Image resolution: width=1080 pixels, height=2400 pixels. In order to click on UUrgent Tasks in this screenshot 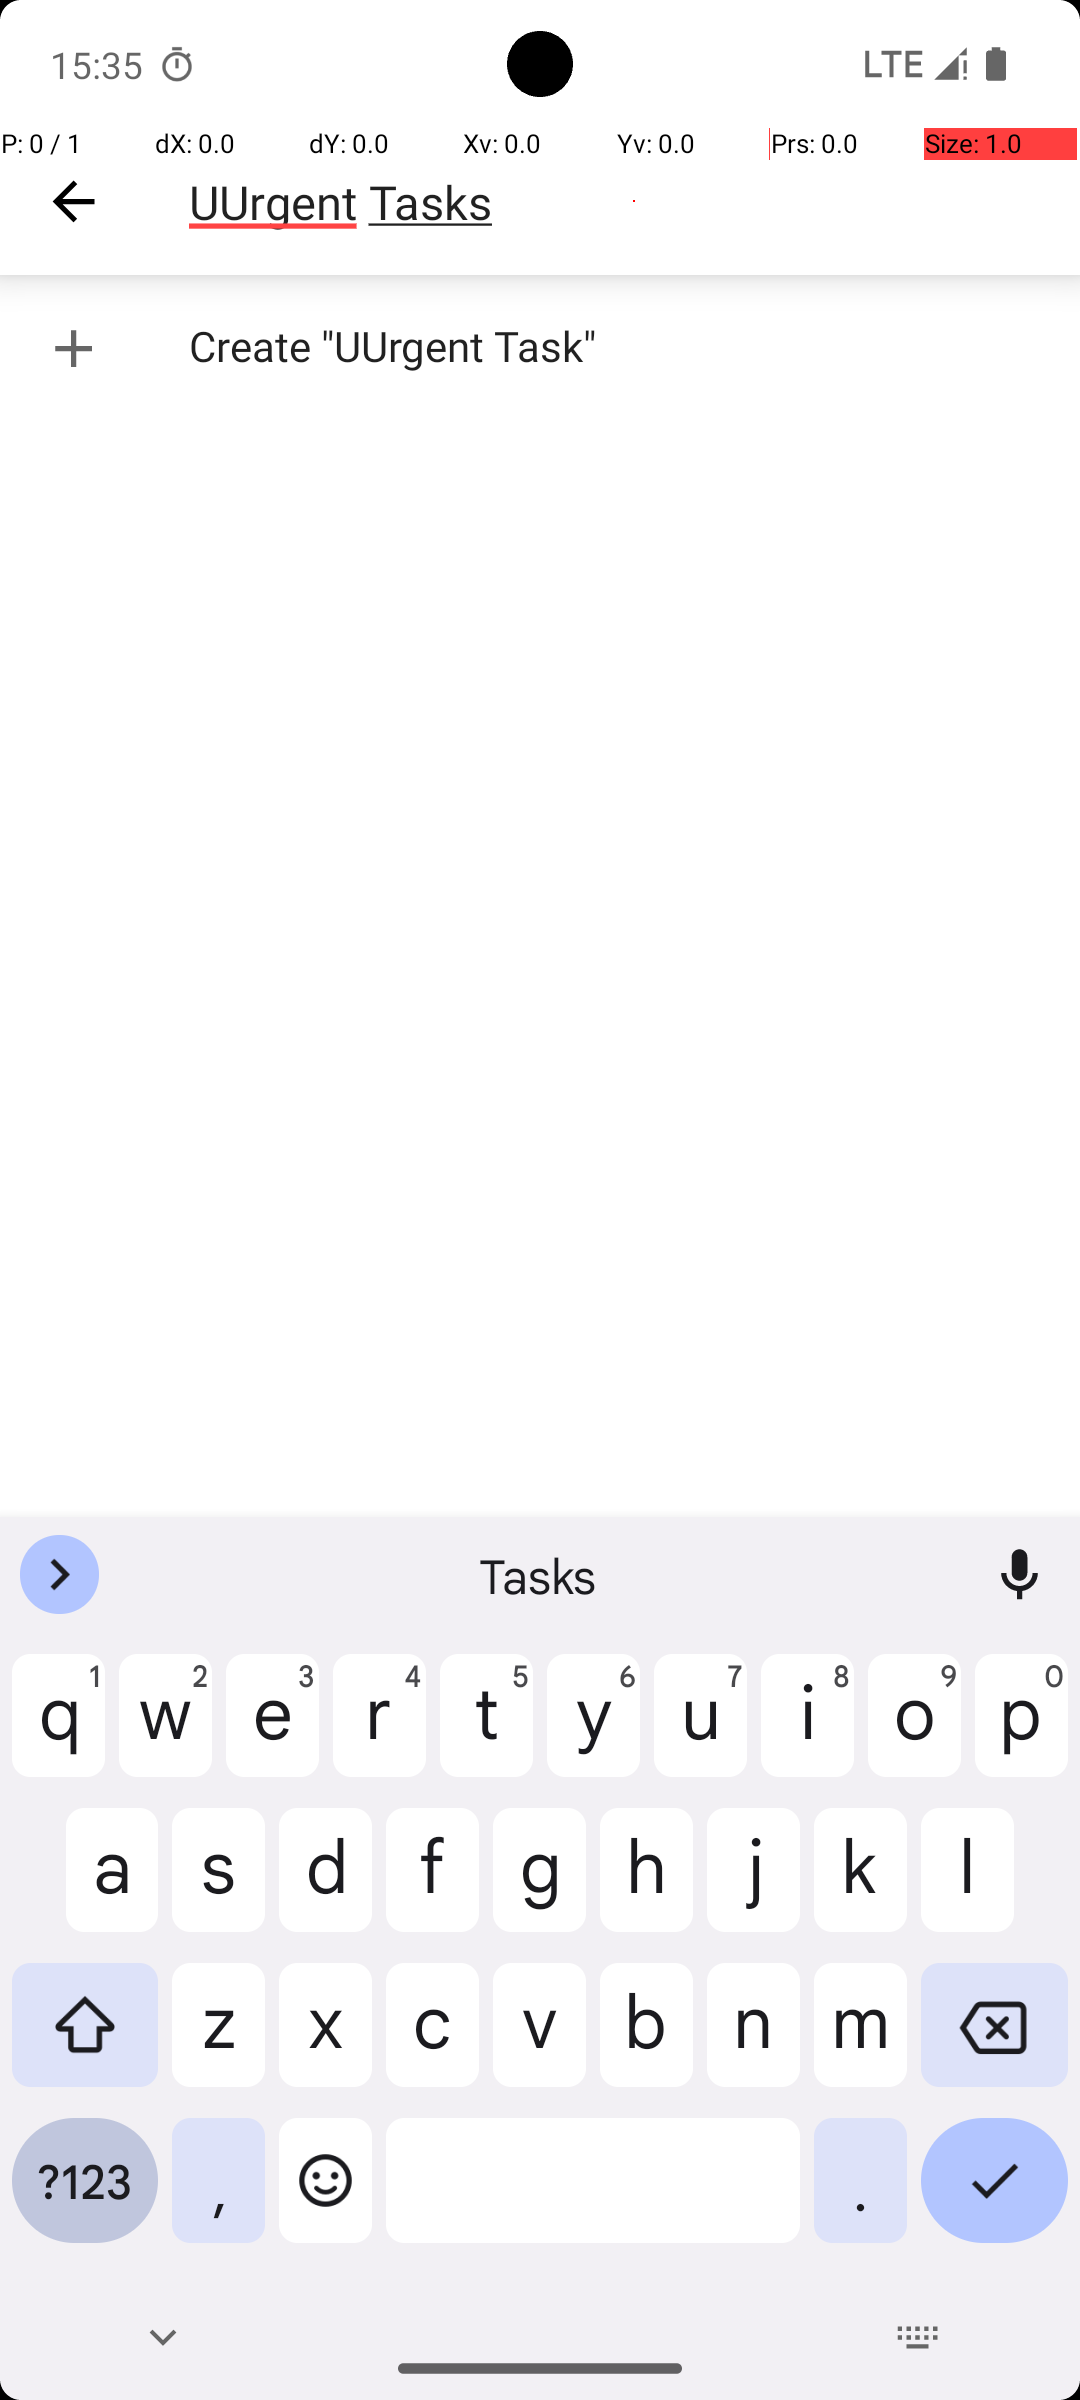, I will do `click(634, 202)`.